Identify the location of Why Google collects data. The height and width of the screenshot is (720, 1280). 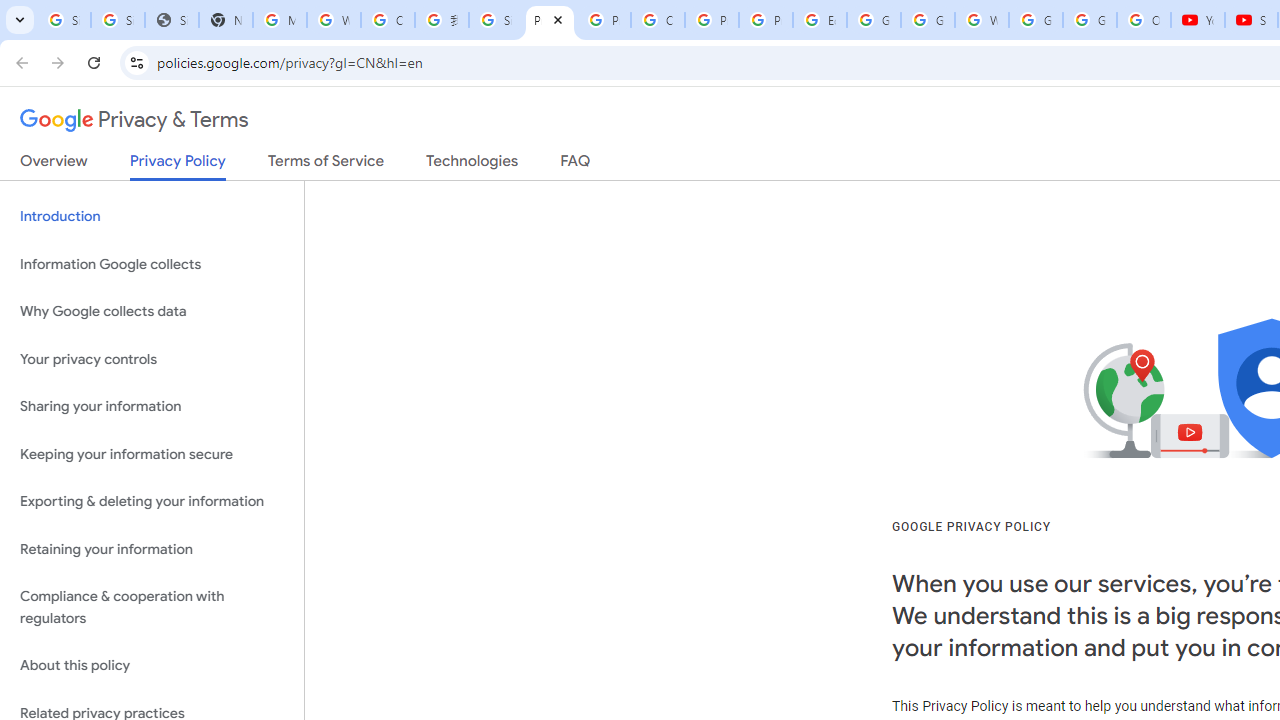
(152, 312).